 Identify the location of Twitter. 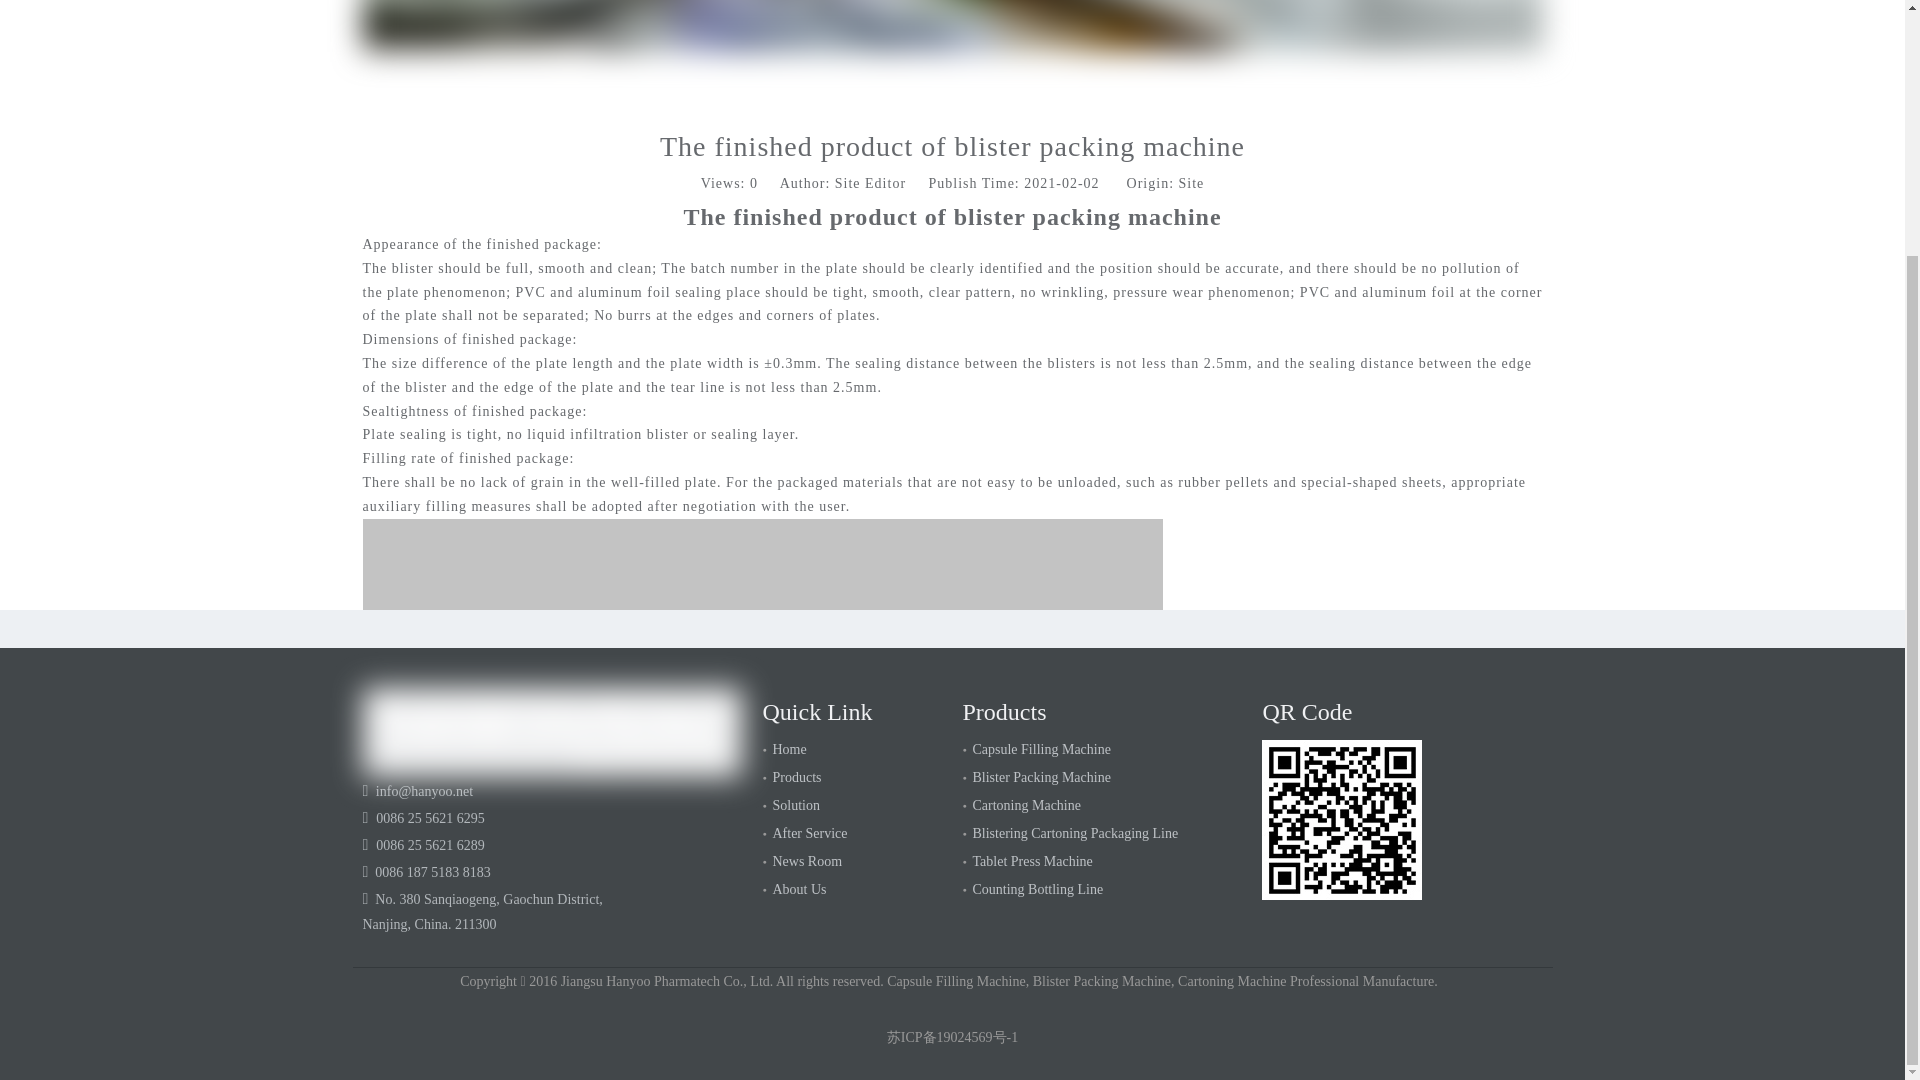
(1448, 628).